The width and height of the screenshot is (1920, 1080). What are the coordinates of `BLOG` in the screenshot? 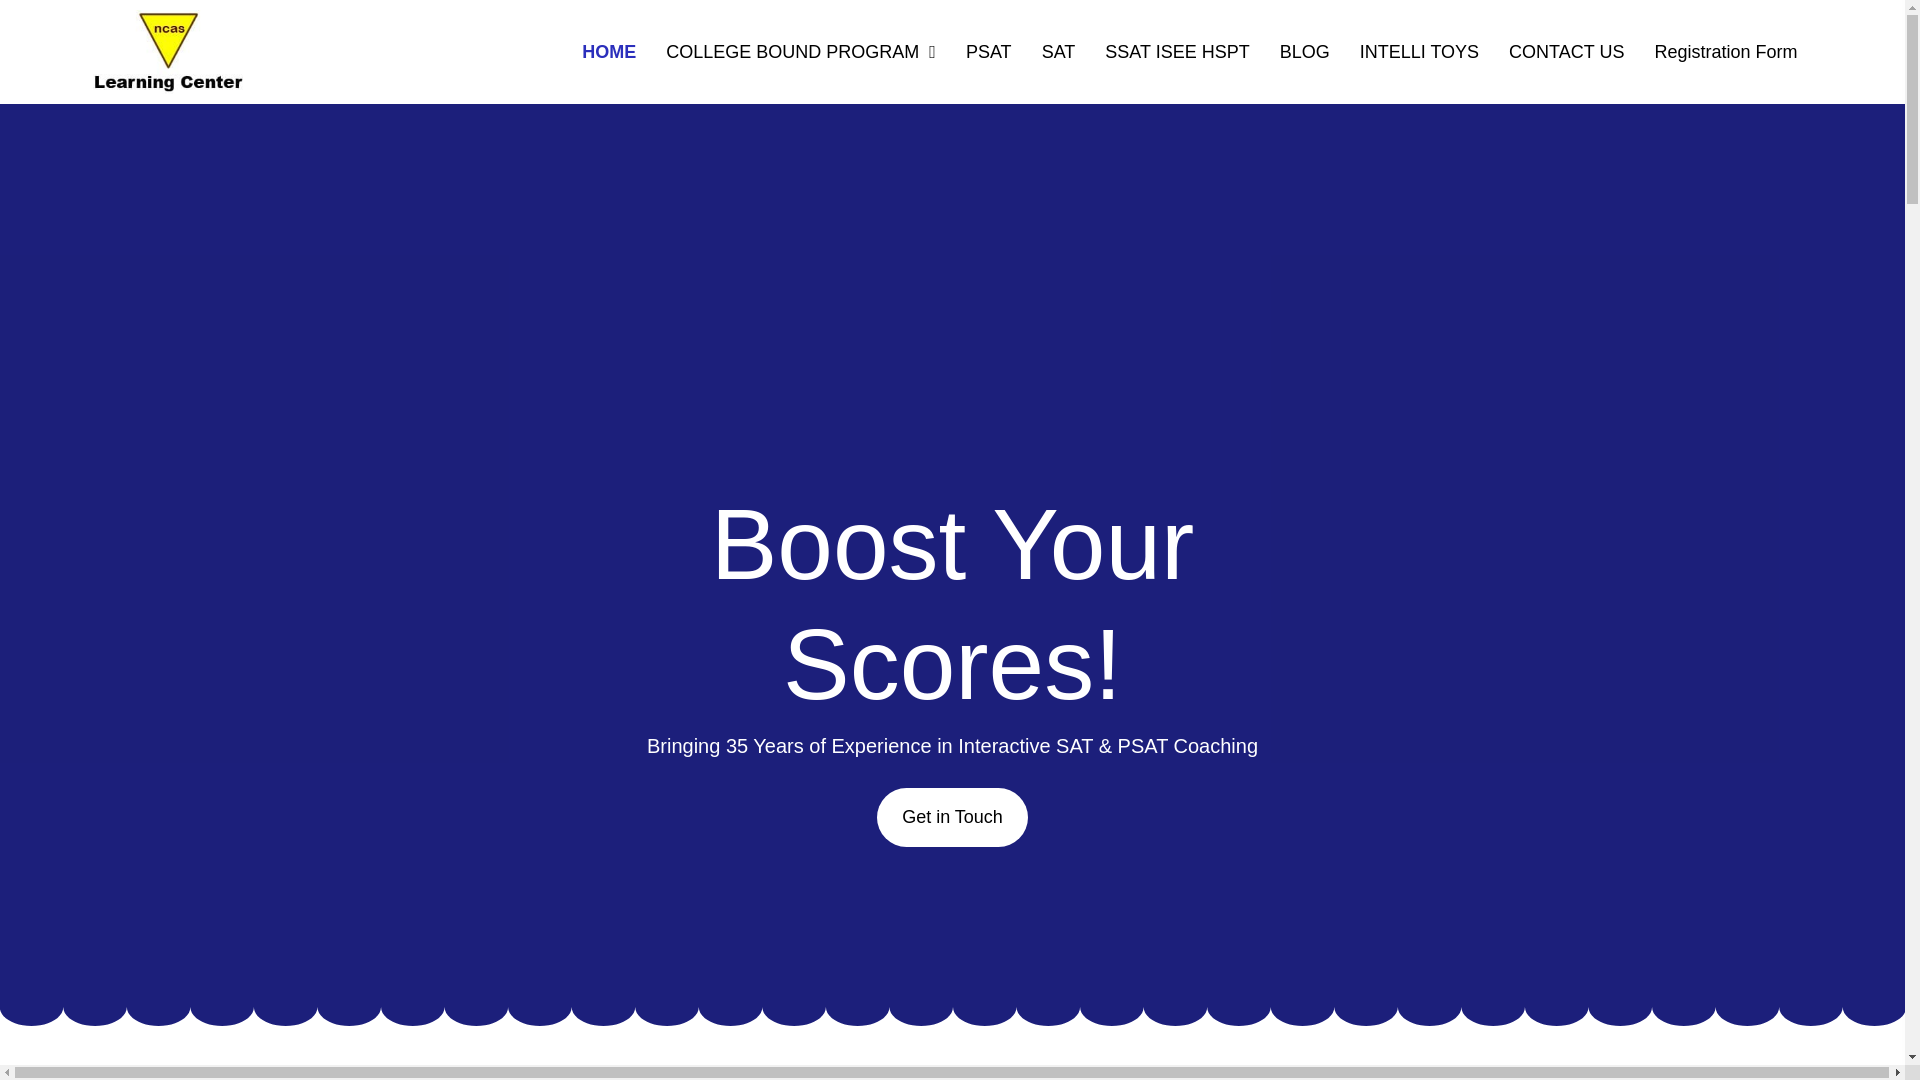 It's located at (1304, 52).